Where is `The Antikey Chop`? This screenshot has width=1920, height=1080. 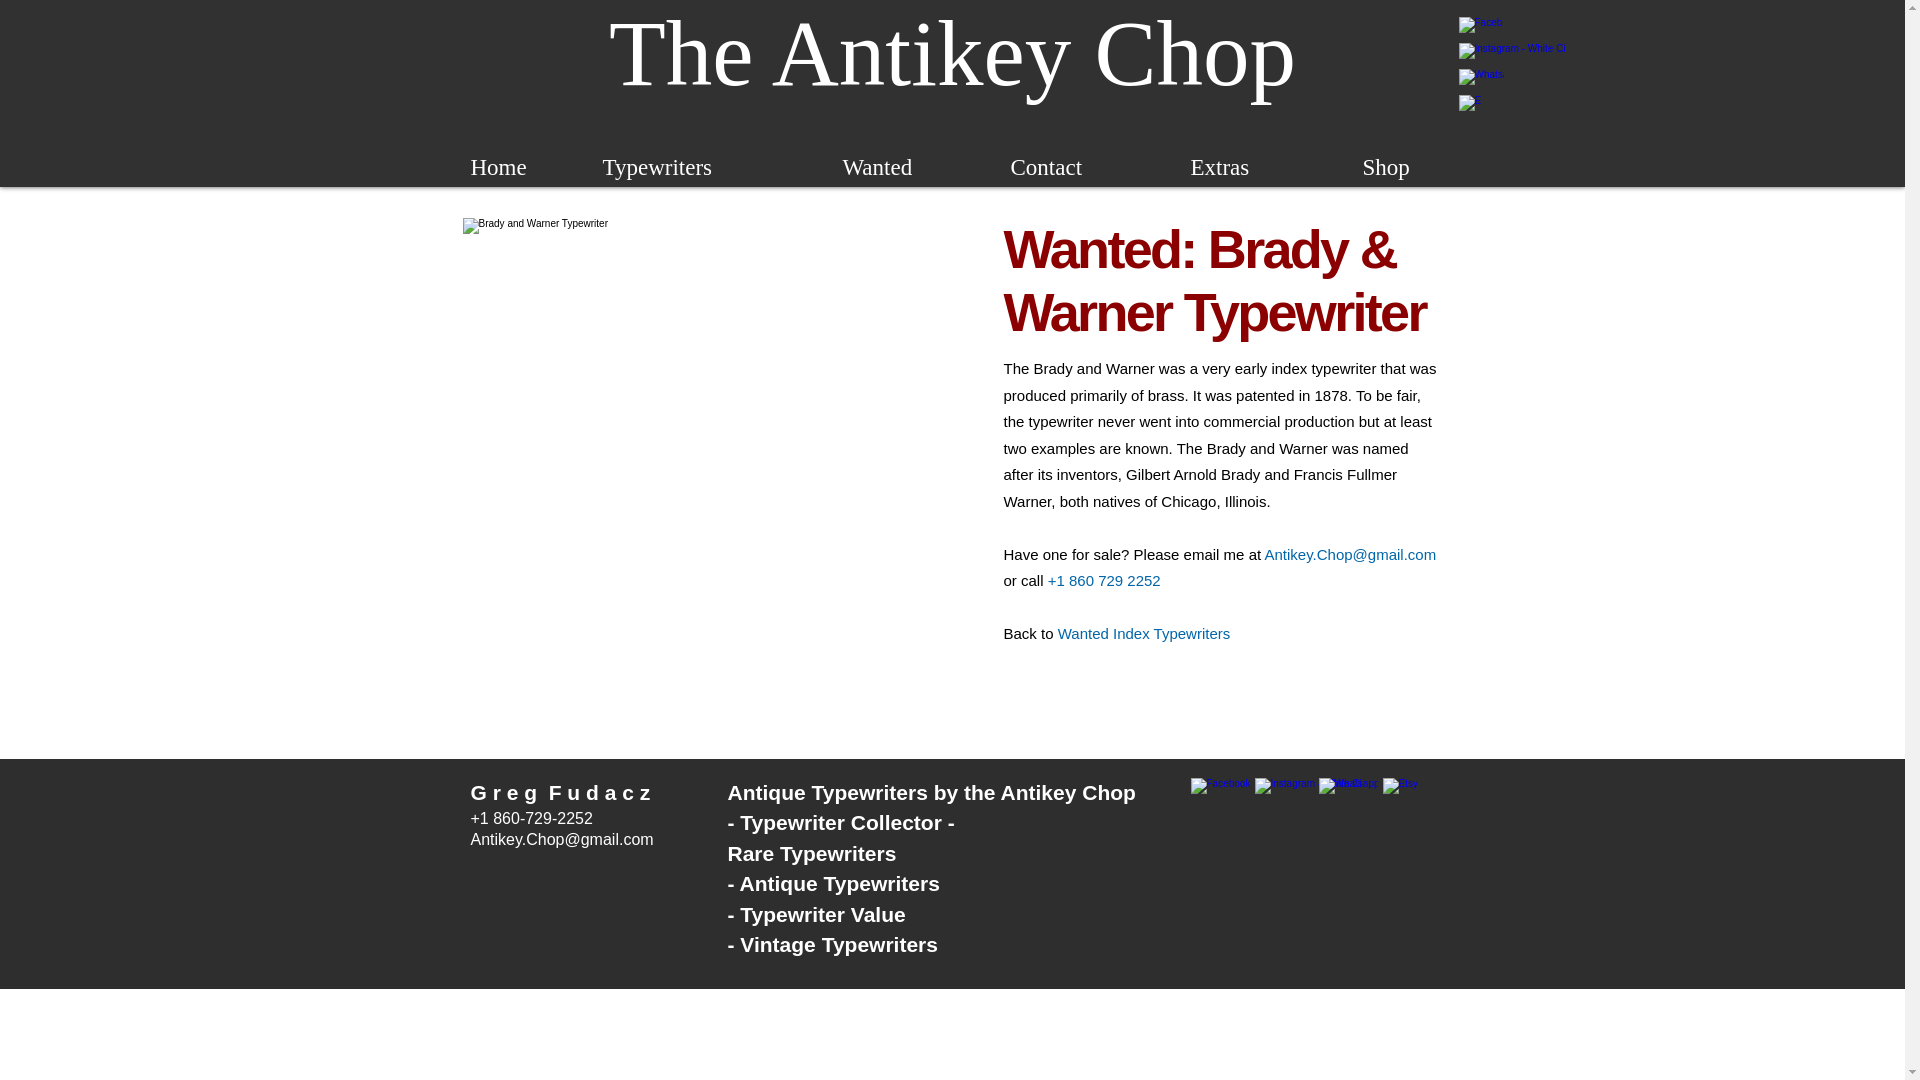
The Antikey Chop is located at coordinates (952, 52).